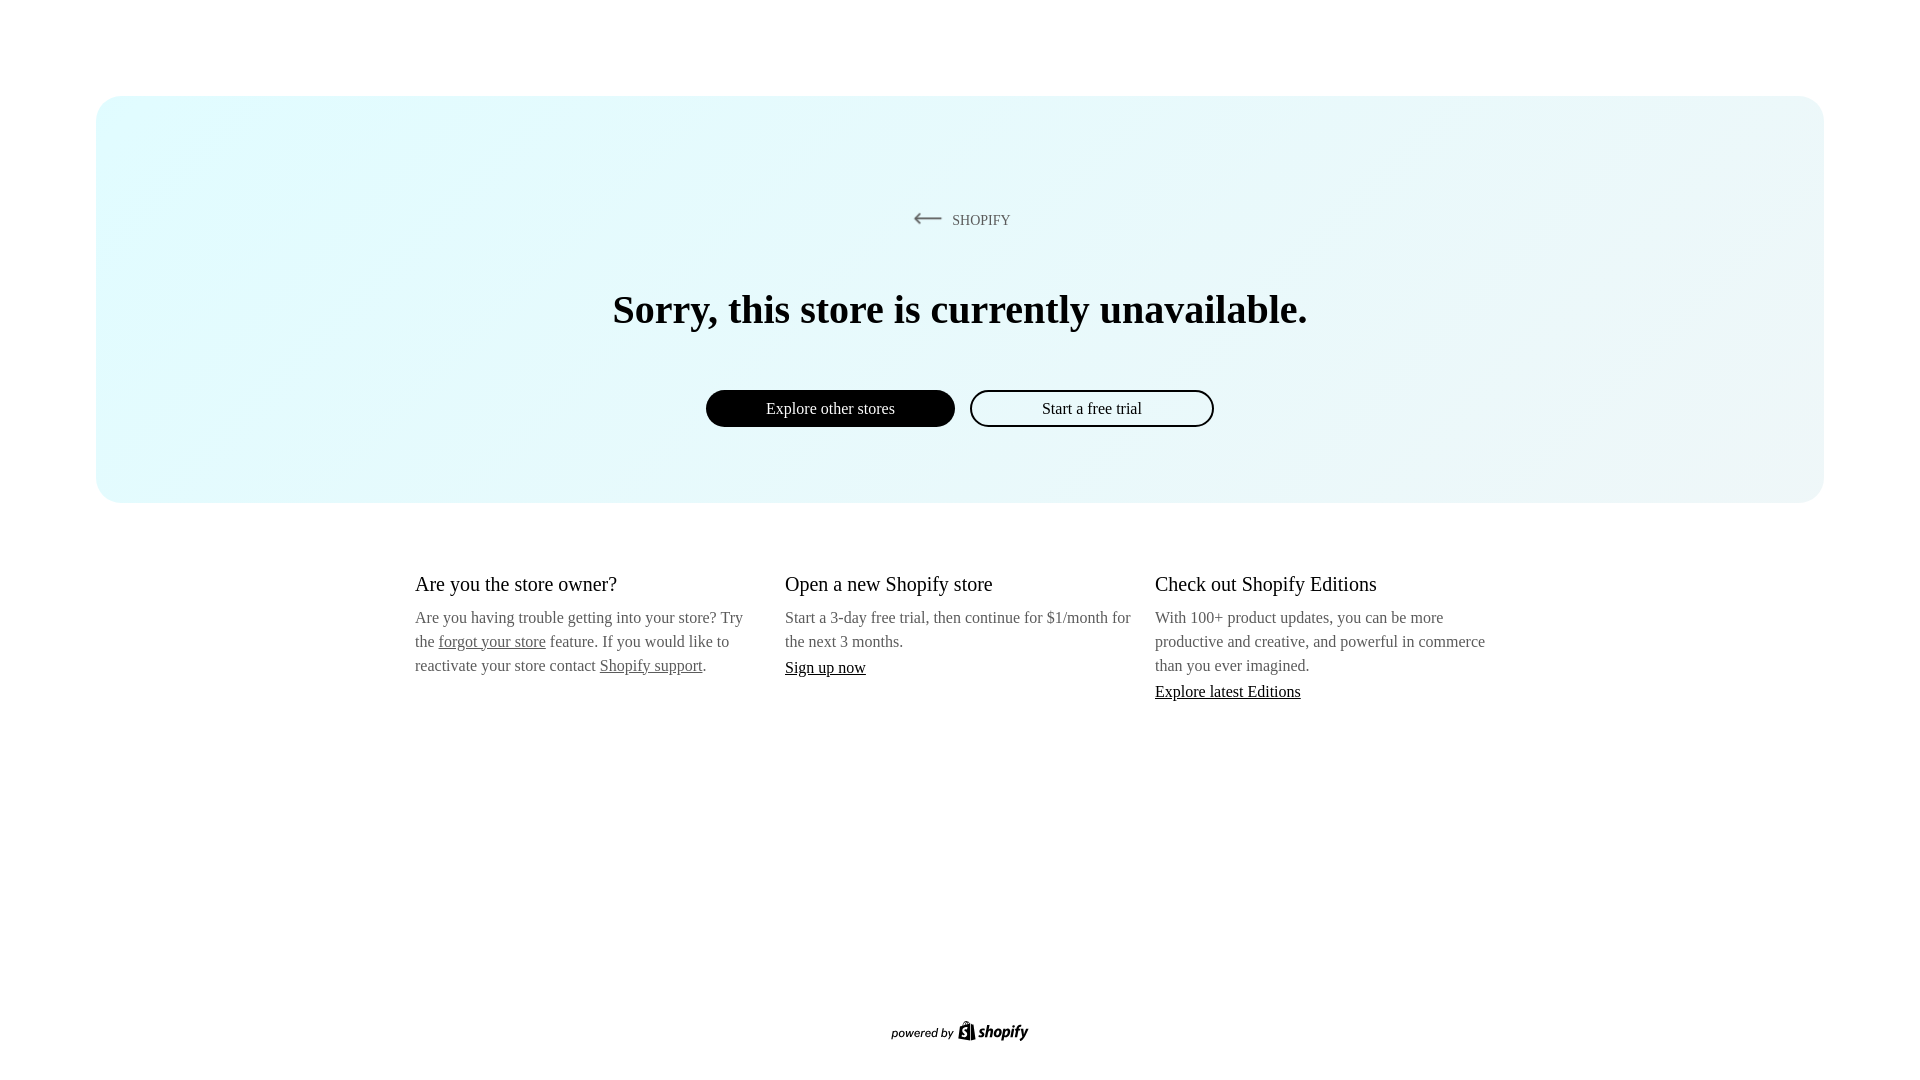 This screenshot has height=1080, width=1920. Describe the element at coordinates (830, 408) in the screenshot. I see `Explore other stores` at that location.